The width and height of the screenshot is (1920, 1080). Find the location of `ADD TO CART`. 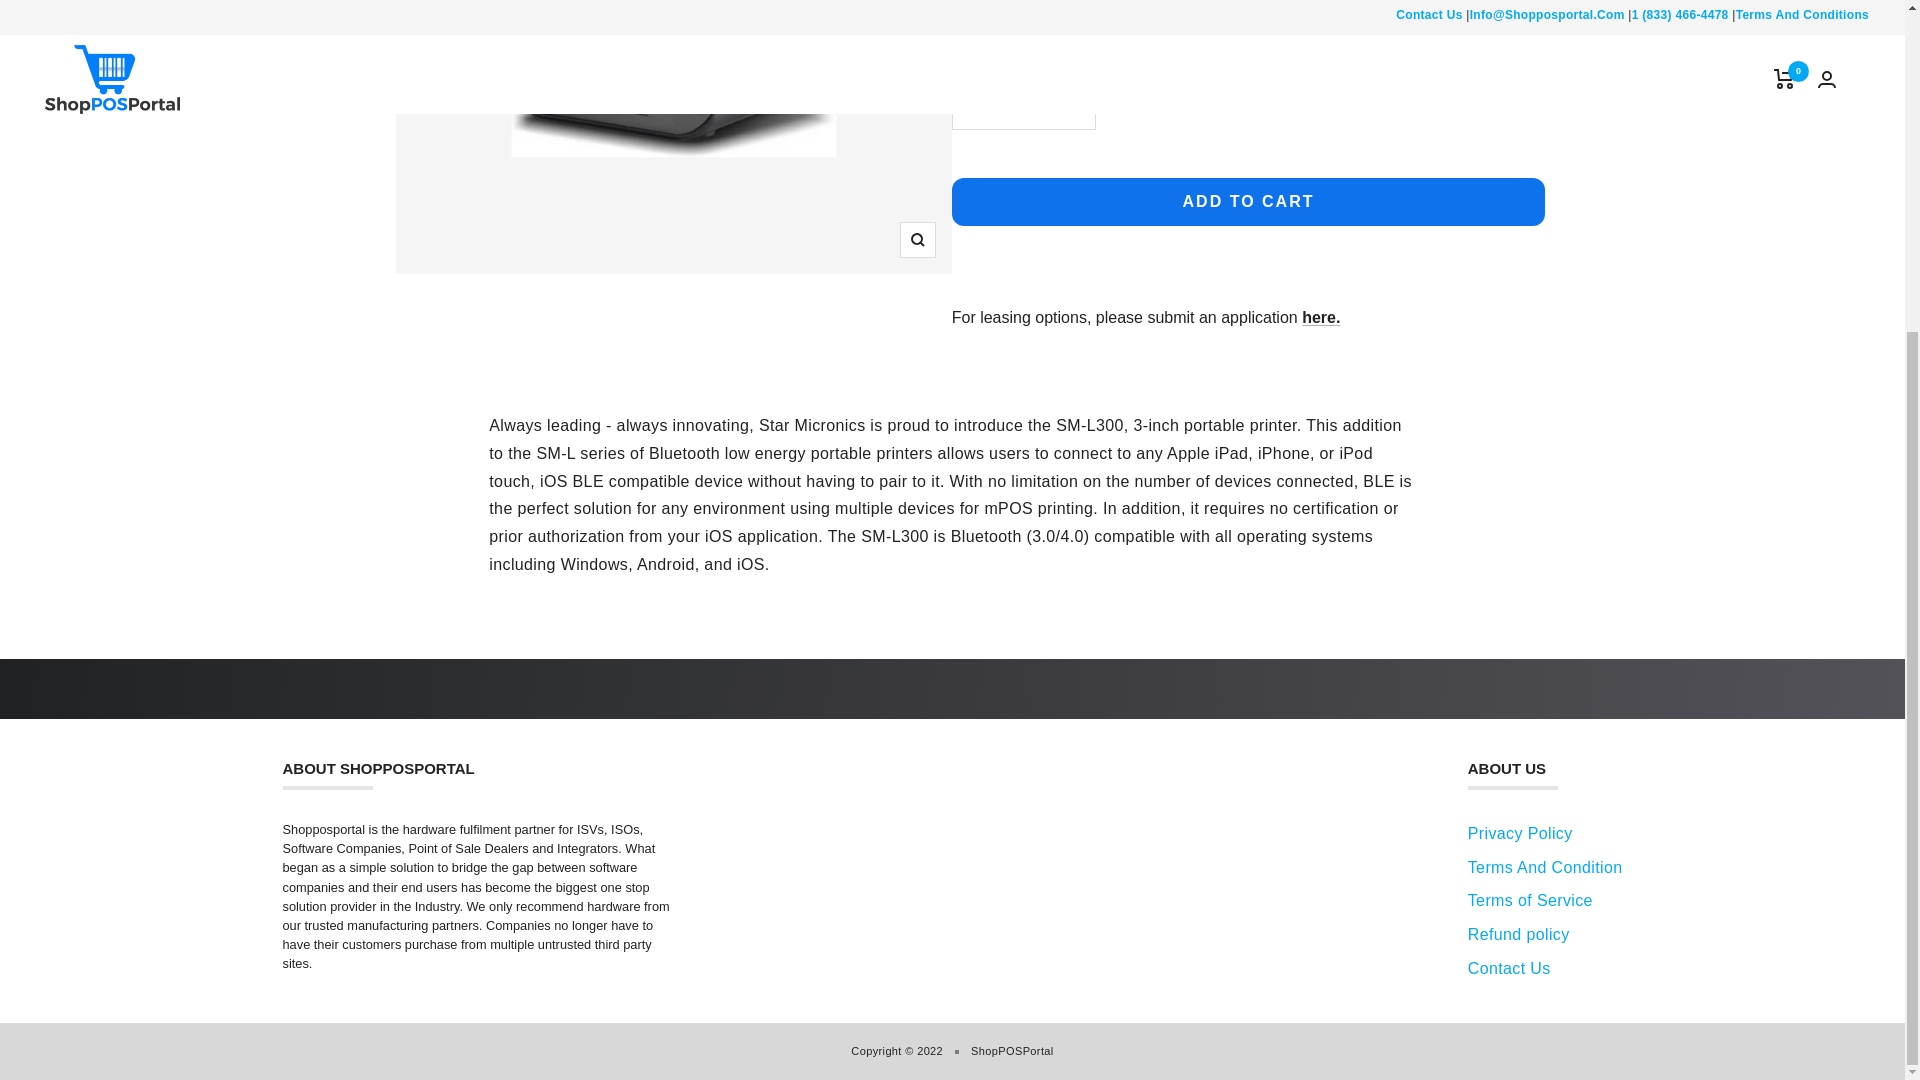

ADD TO CART is located at coordinates (1248, 202).